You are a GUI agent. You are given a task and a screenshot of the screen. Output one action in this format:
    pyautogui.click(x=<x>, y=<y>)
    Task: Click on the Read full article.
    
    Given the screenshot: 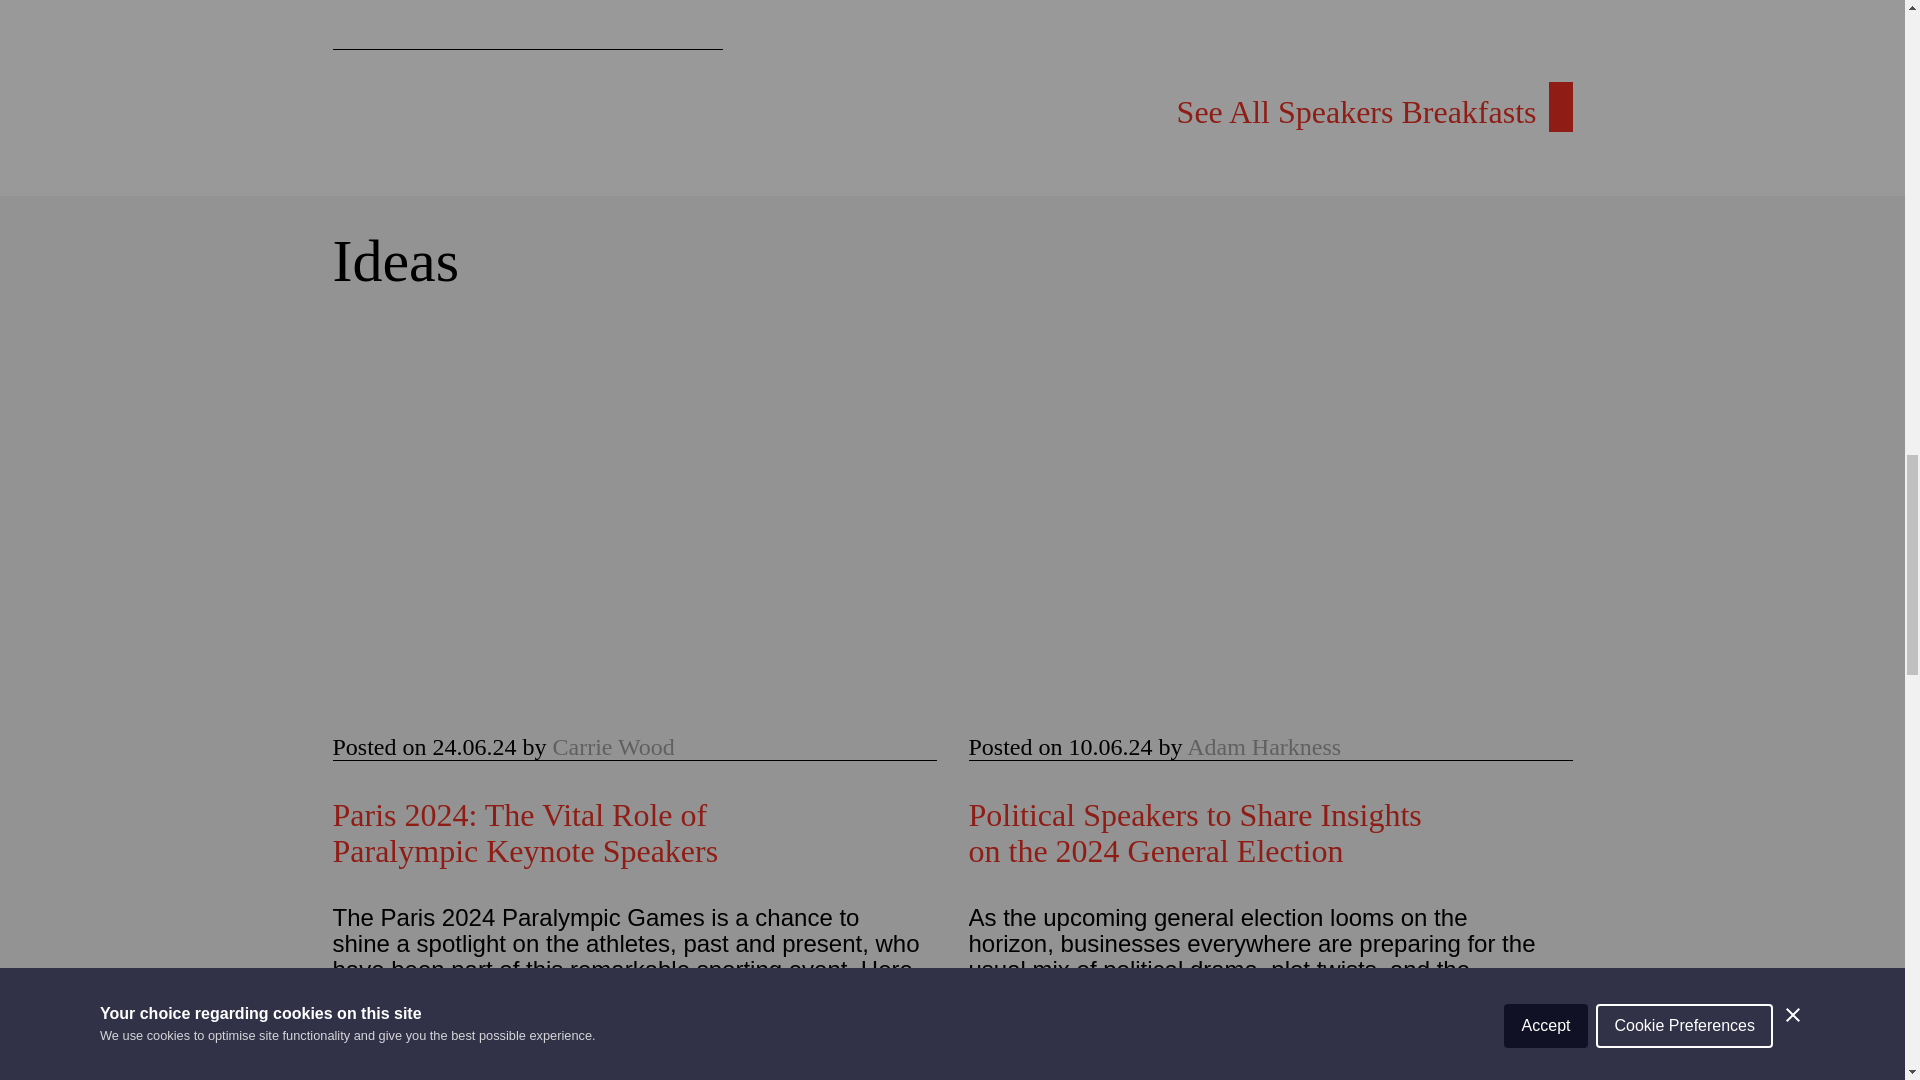 What is the action you would take?
    pyautogui.click(x=634, y=833)
    